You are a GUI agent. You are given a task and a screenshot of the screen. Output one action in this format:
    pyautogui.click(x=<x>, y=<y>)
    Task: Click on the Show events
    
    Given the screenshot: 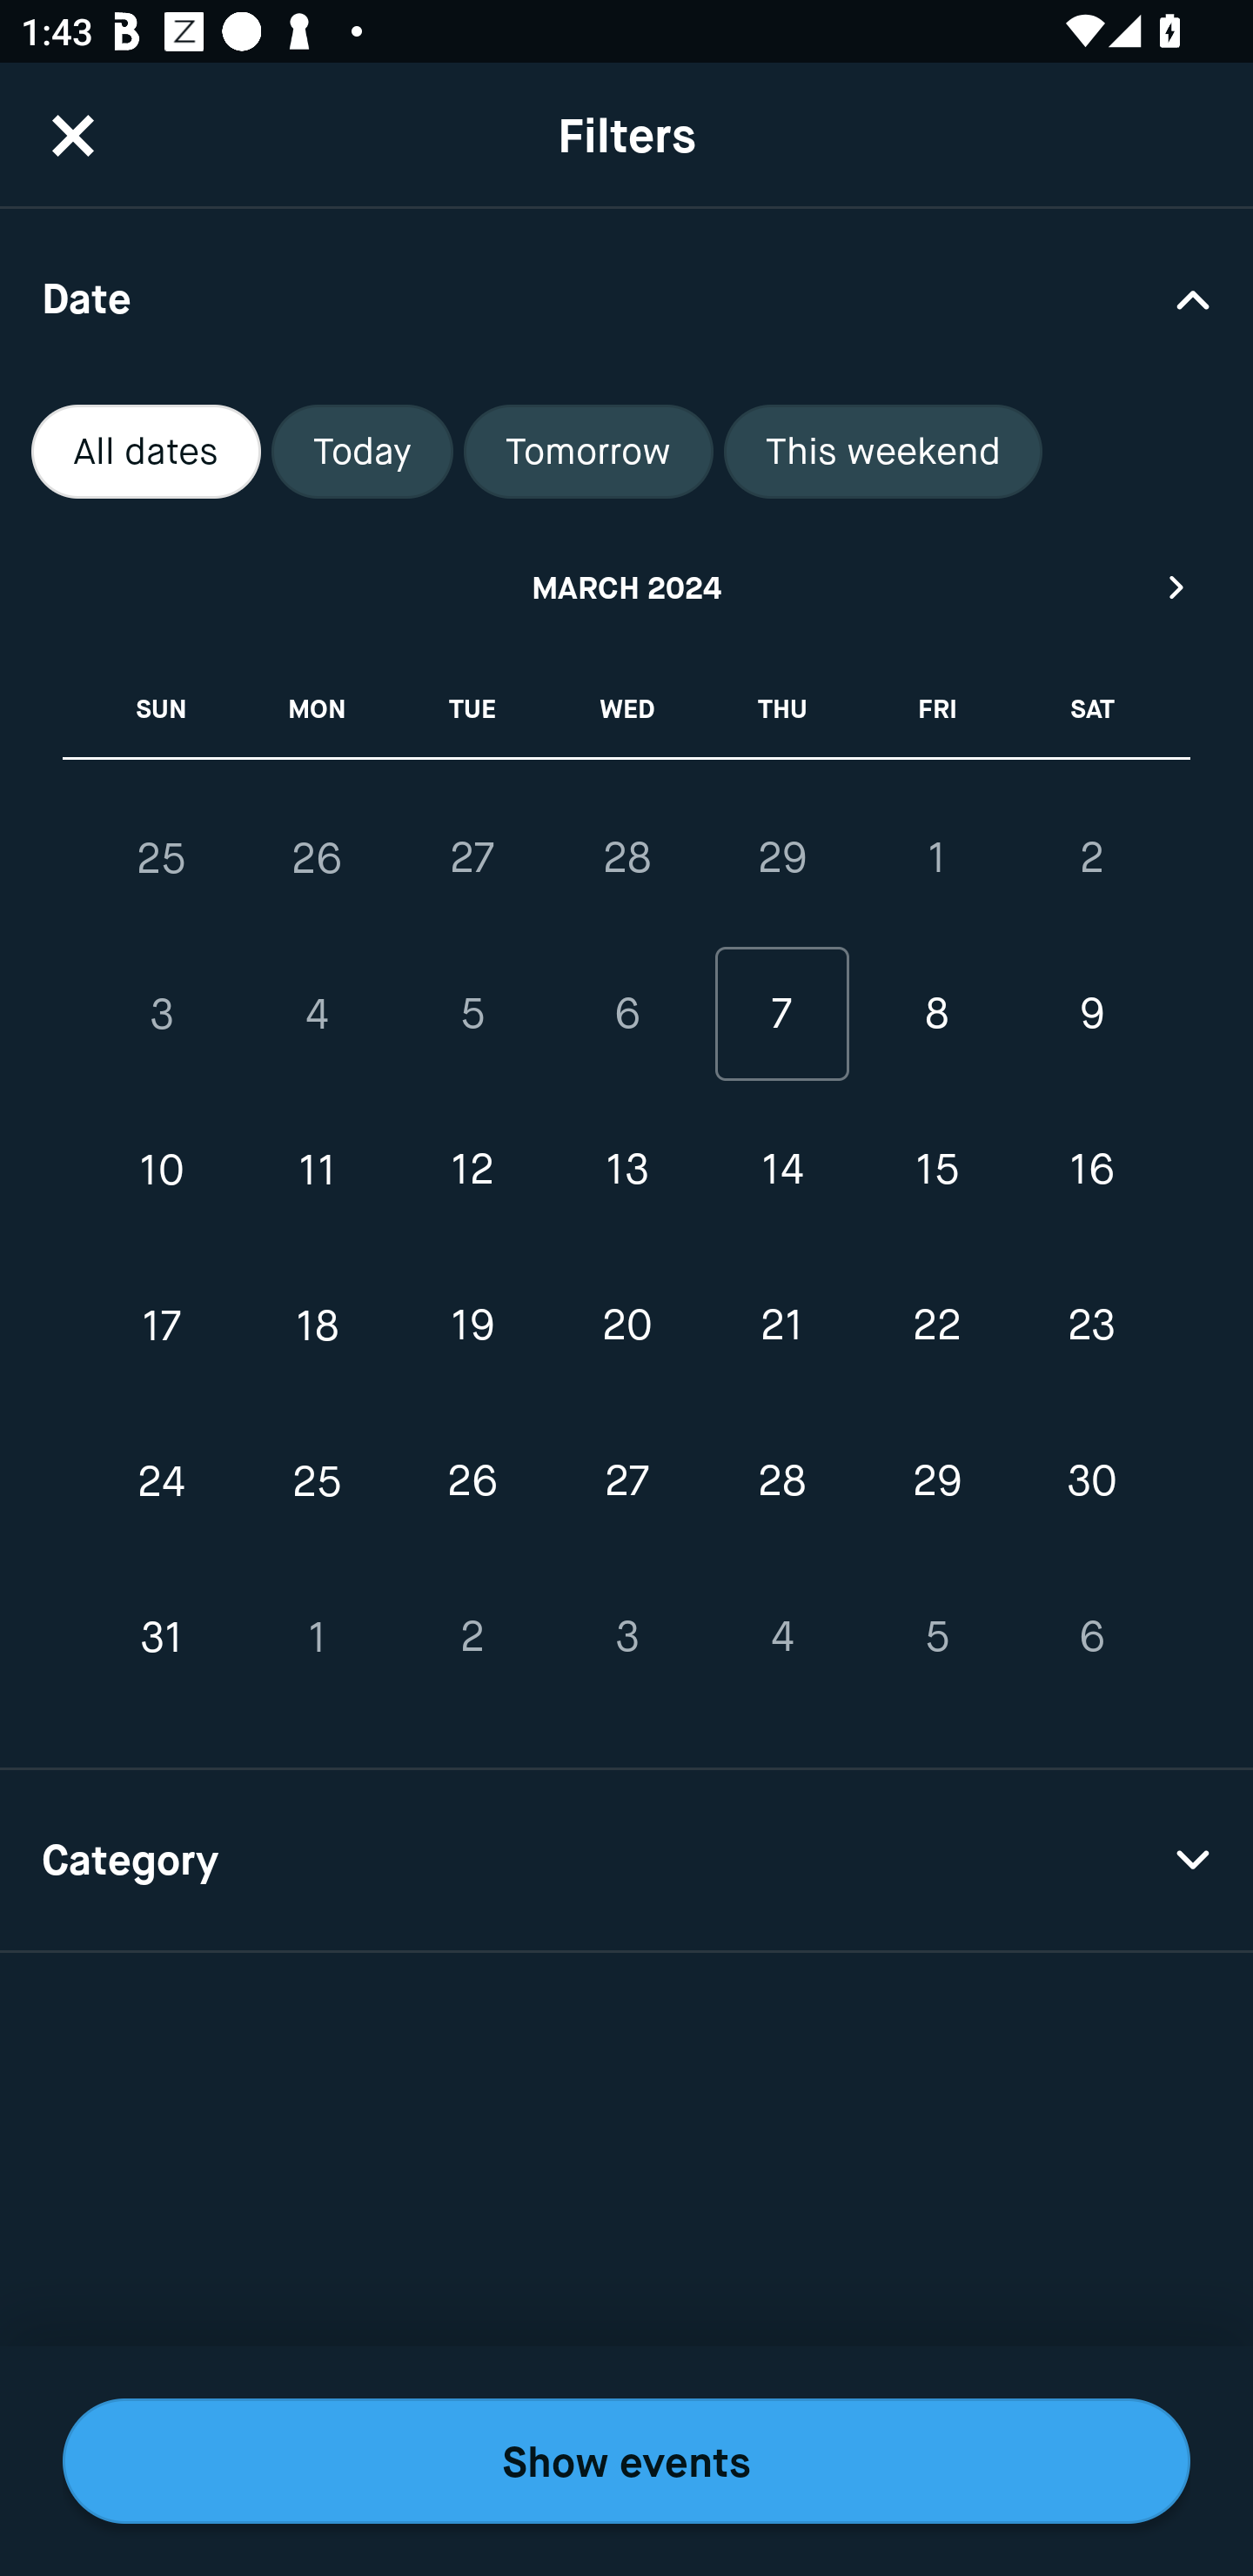 What is the action you would take?
    pyautogui.click(x=626, y=2461)
    